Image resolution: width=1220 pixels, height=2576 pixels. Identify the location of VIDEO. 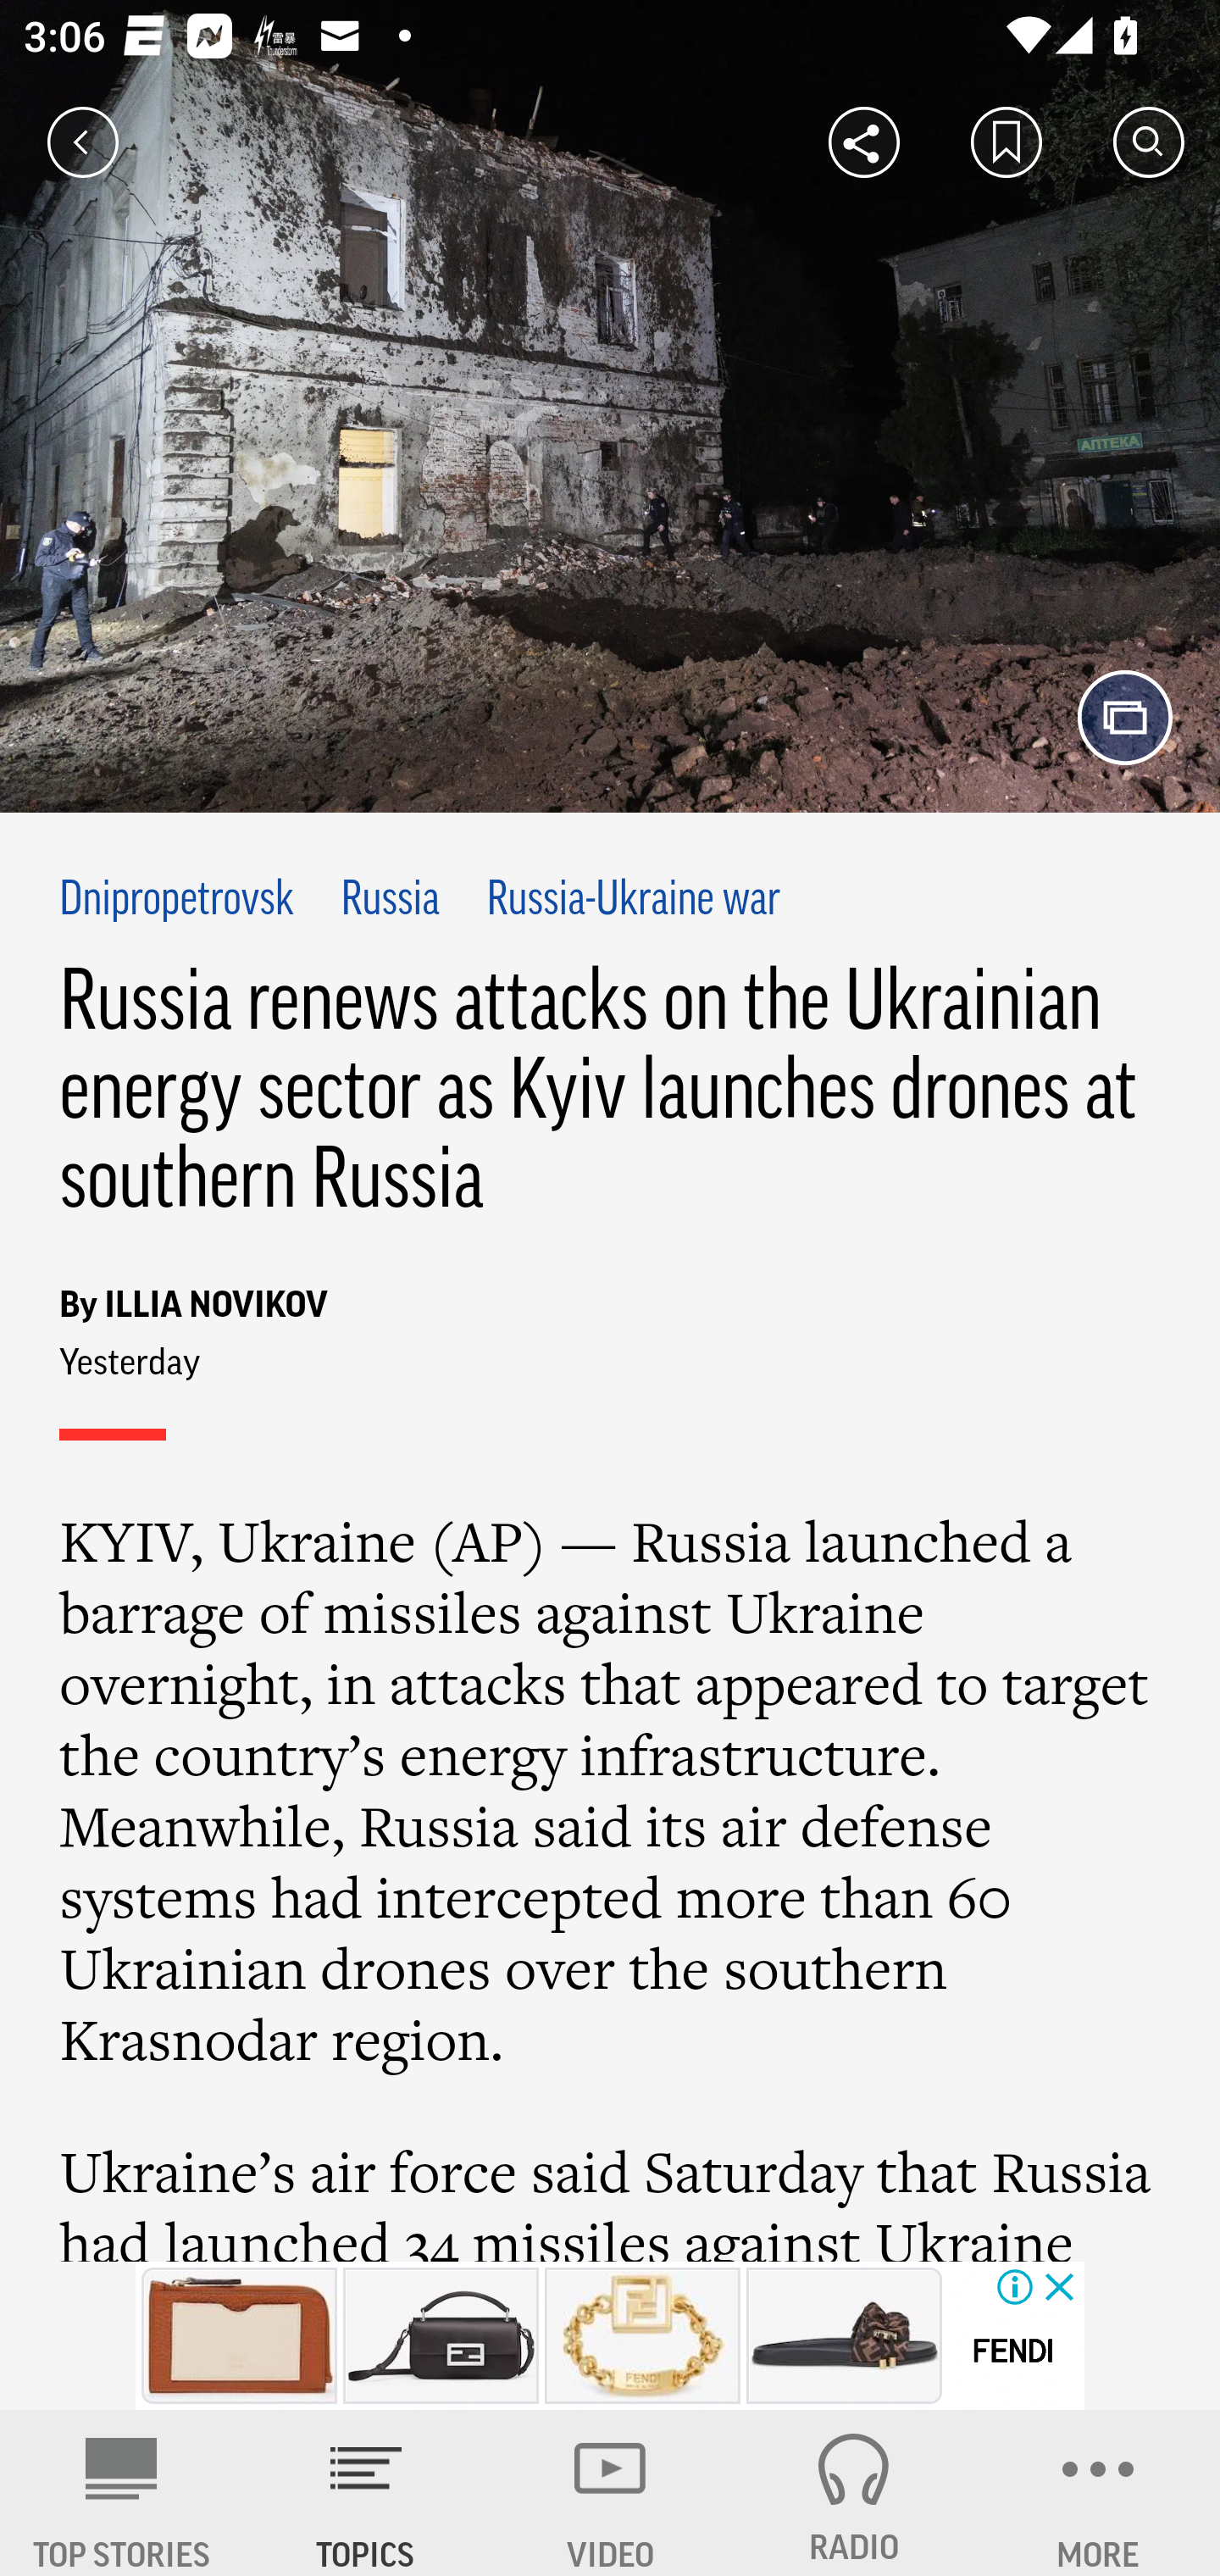
(610, 2493).